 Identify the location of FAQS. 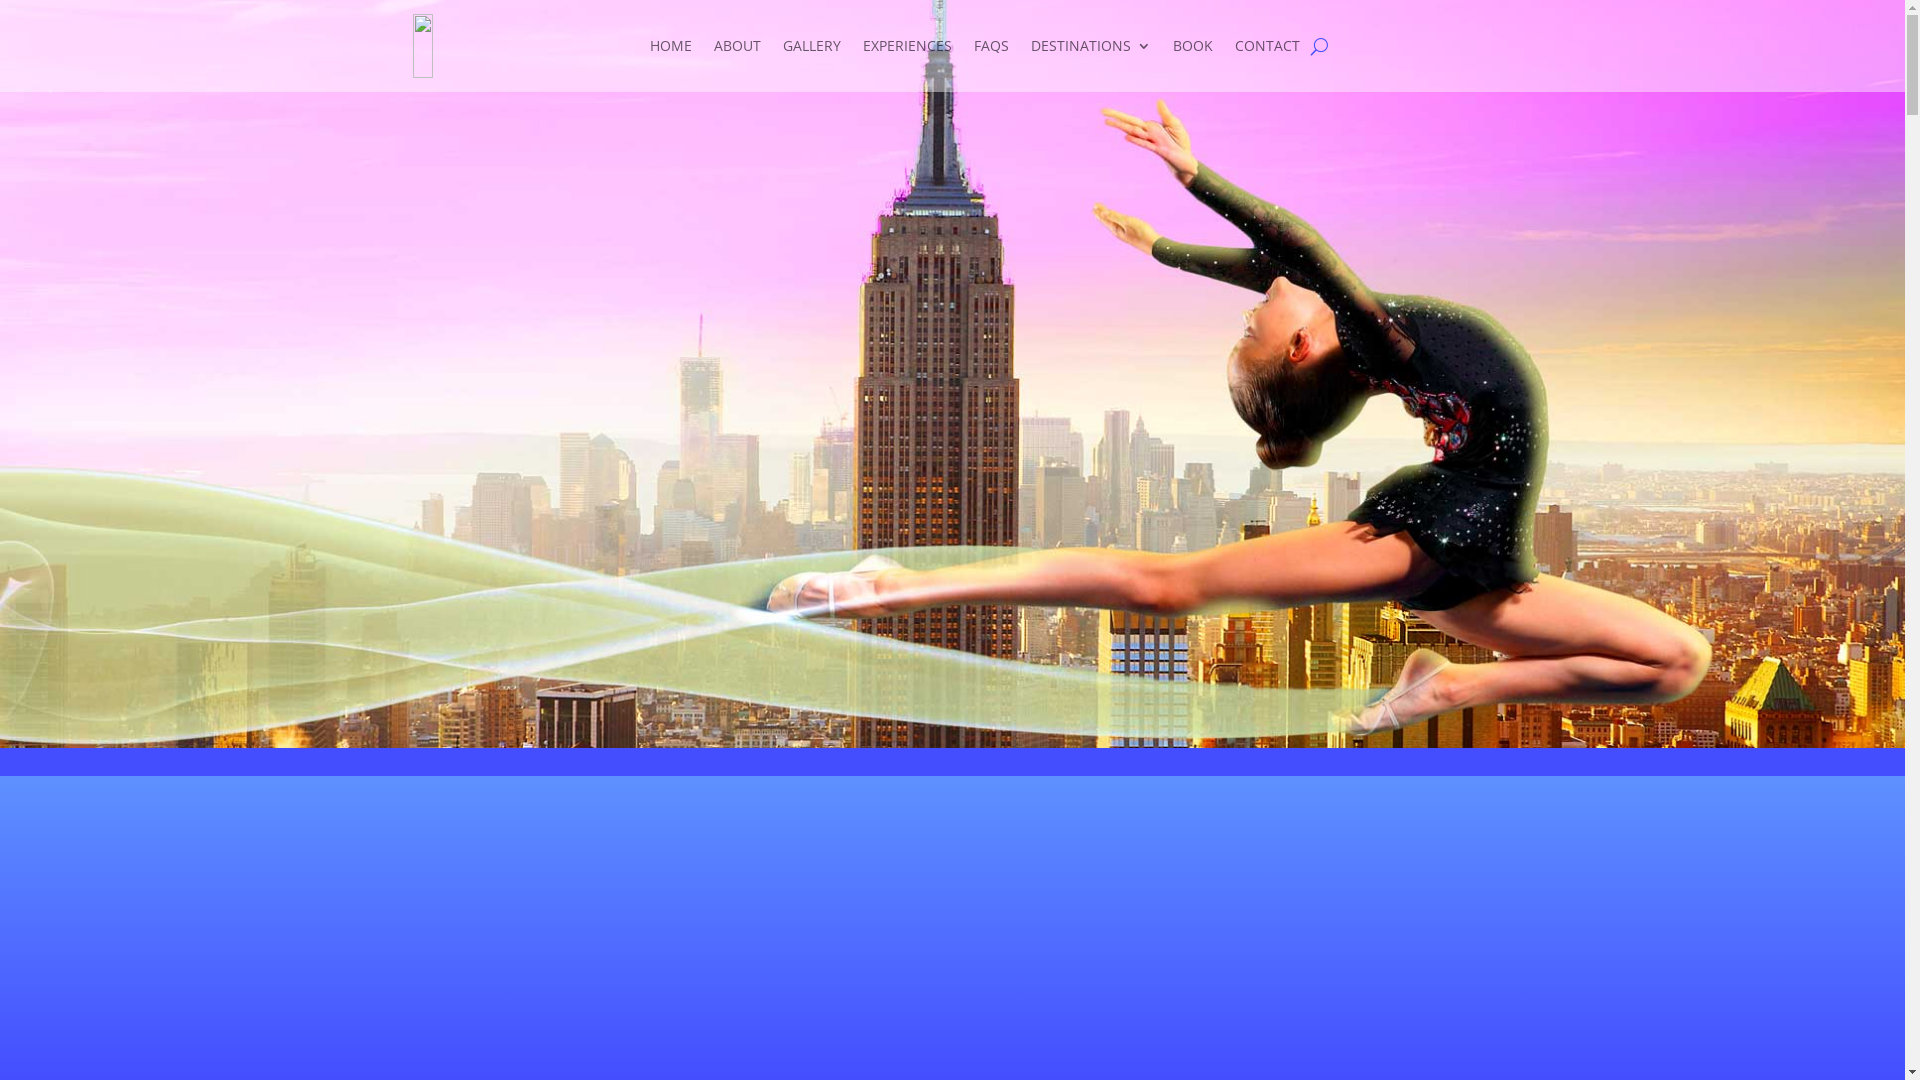
(992, 46).